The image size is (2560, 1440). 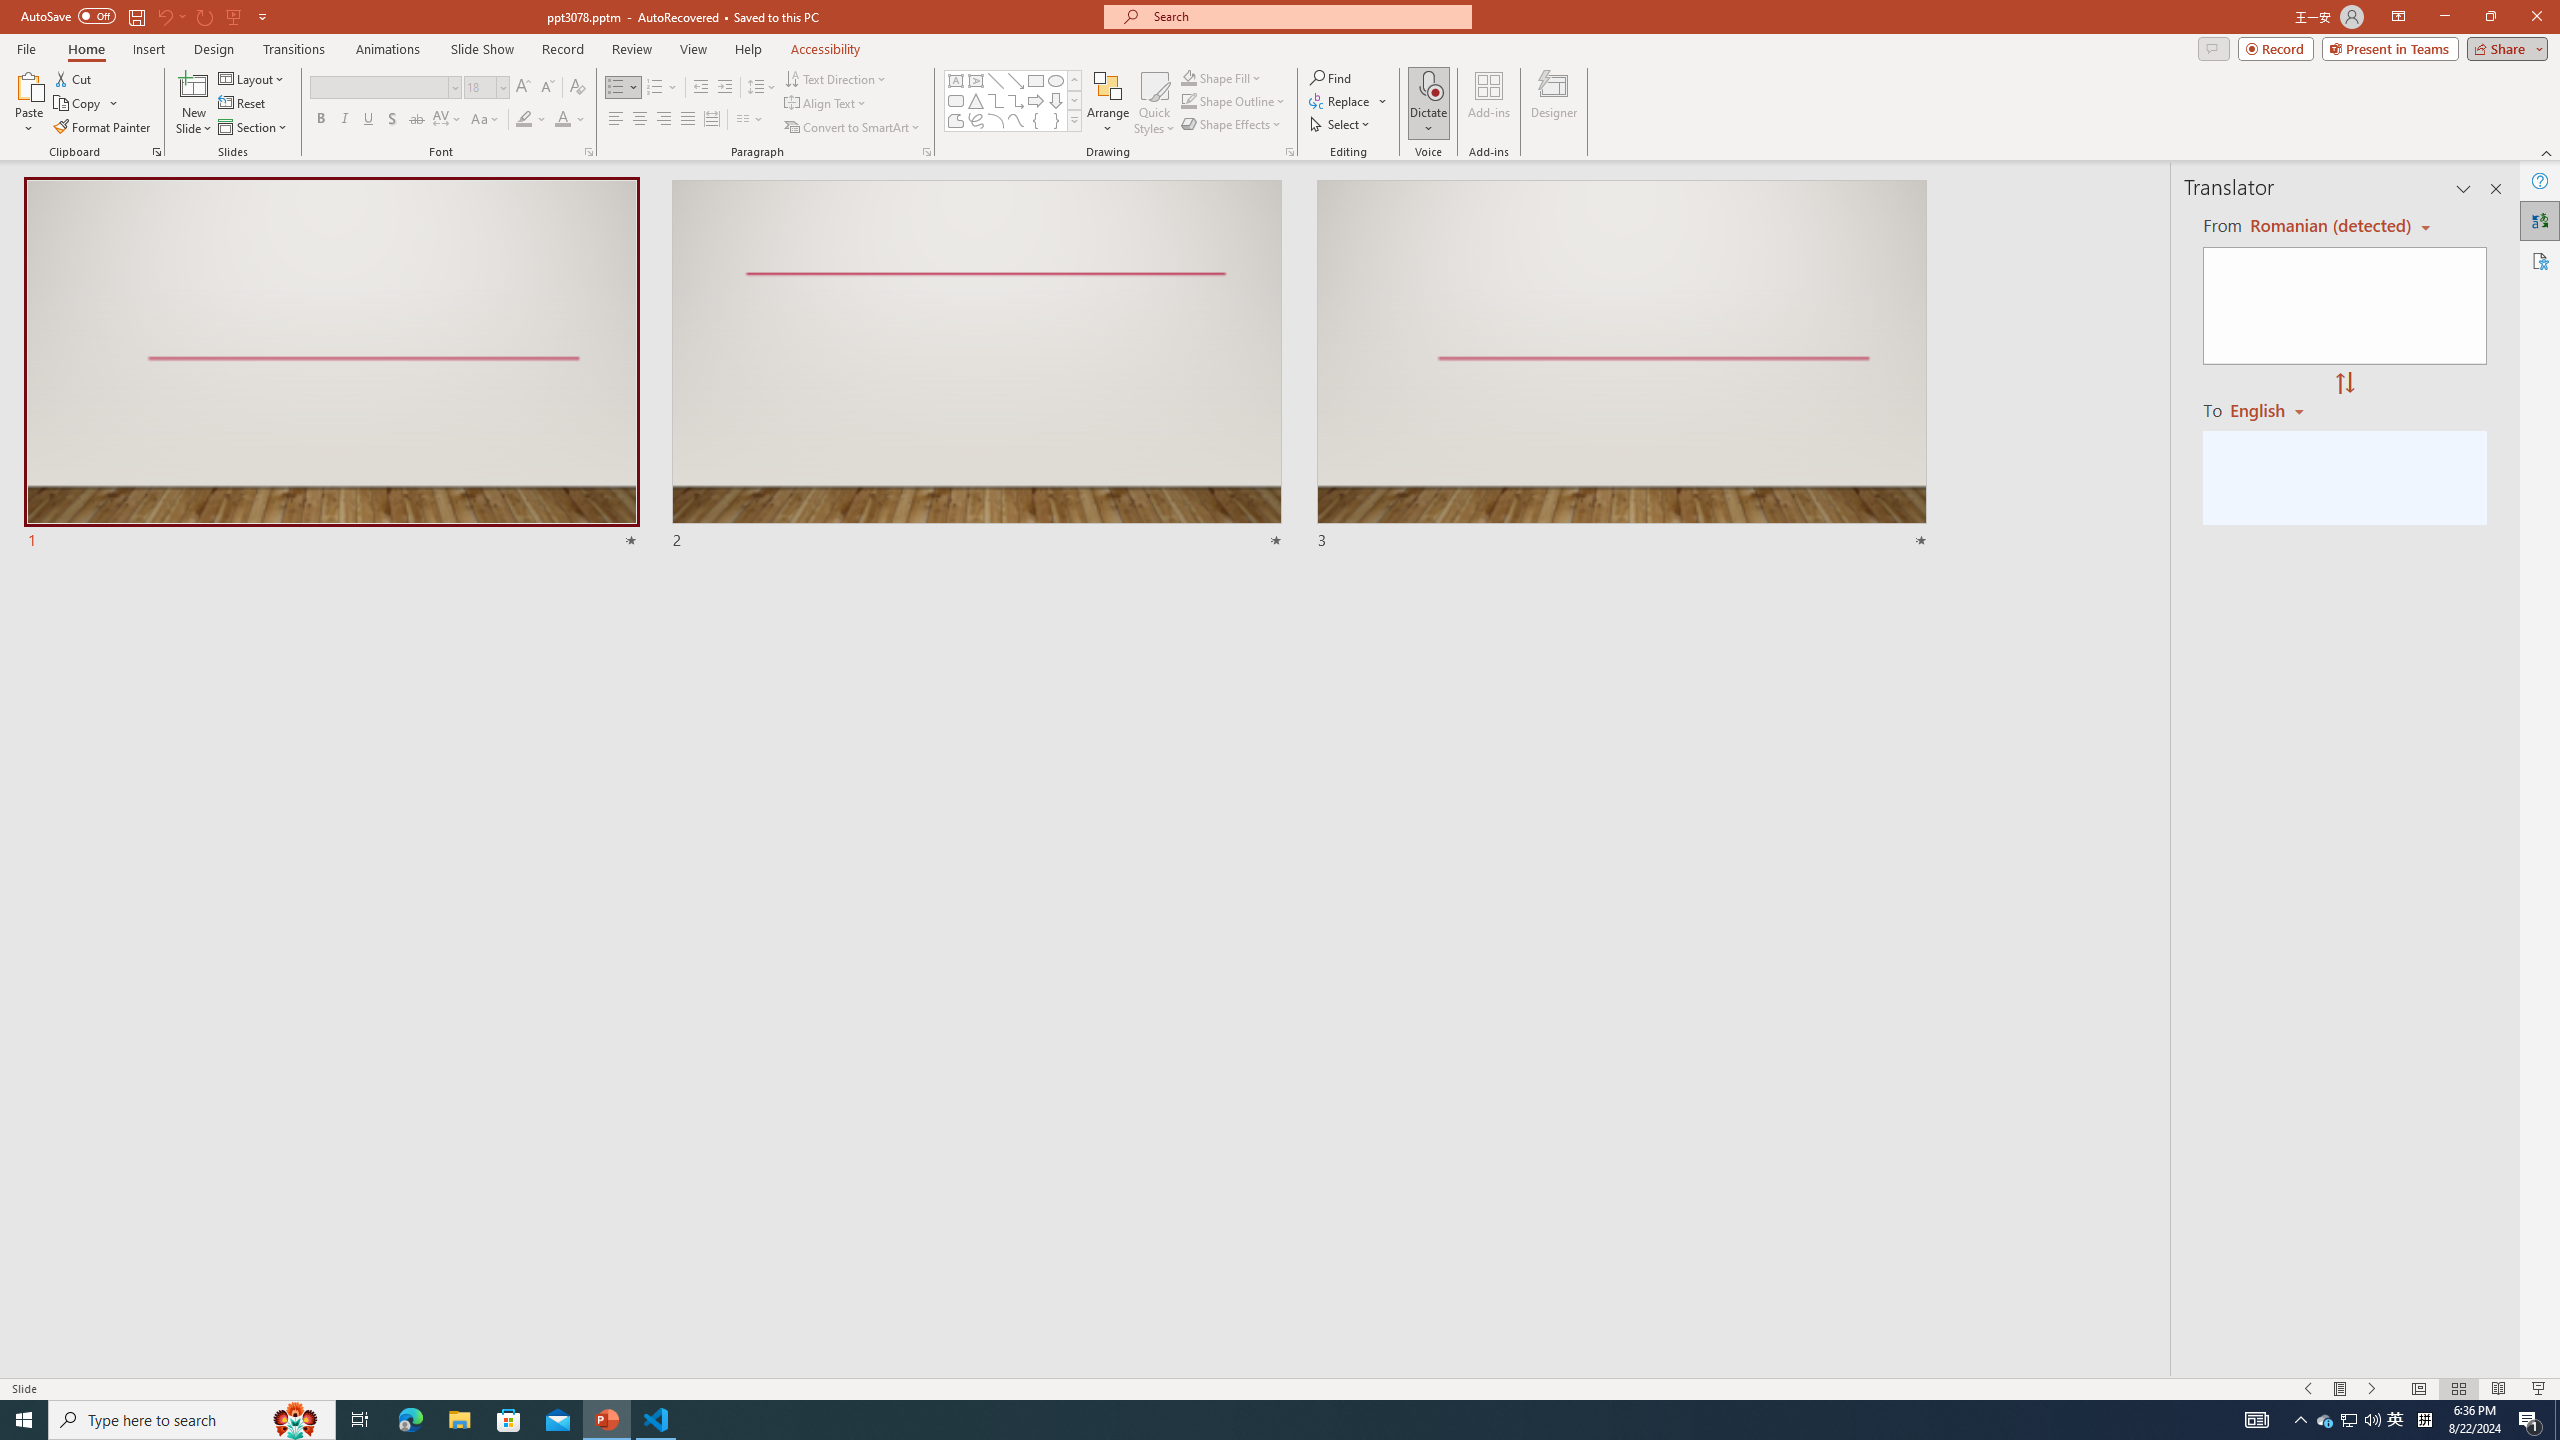 What do you see at coordinates (686, 120) in the screenshot?
I see `Justify` at bounding box center [686, 120].